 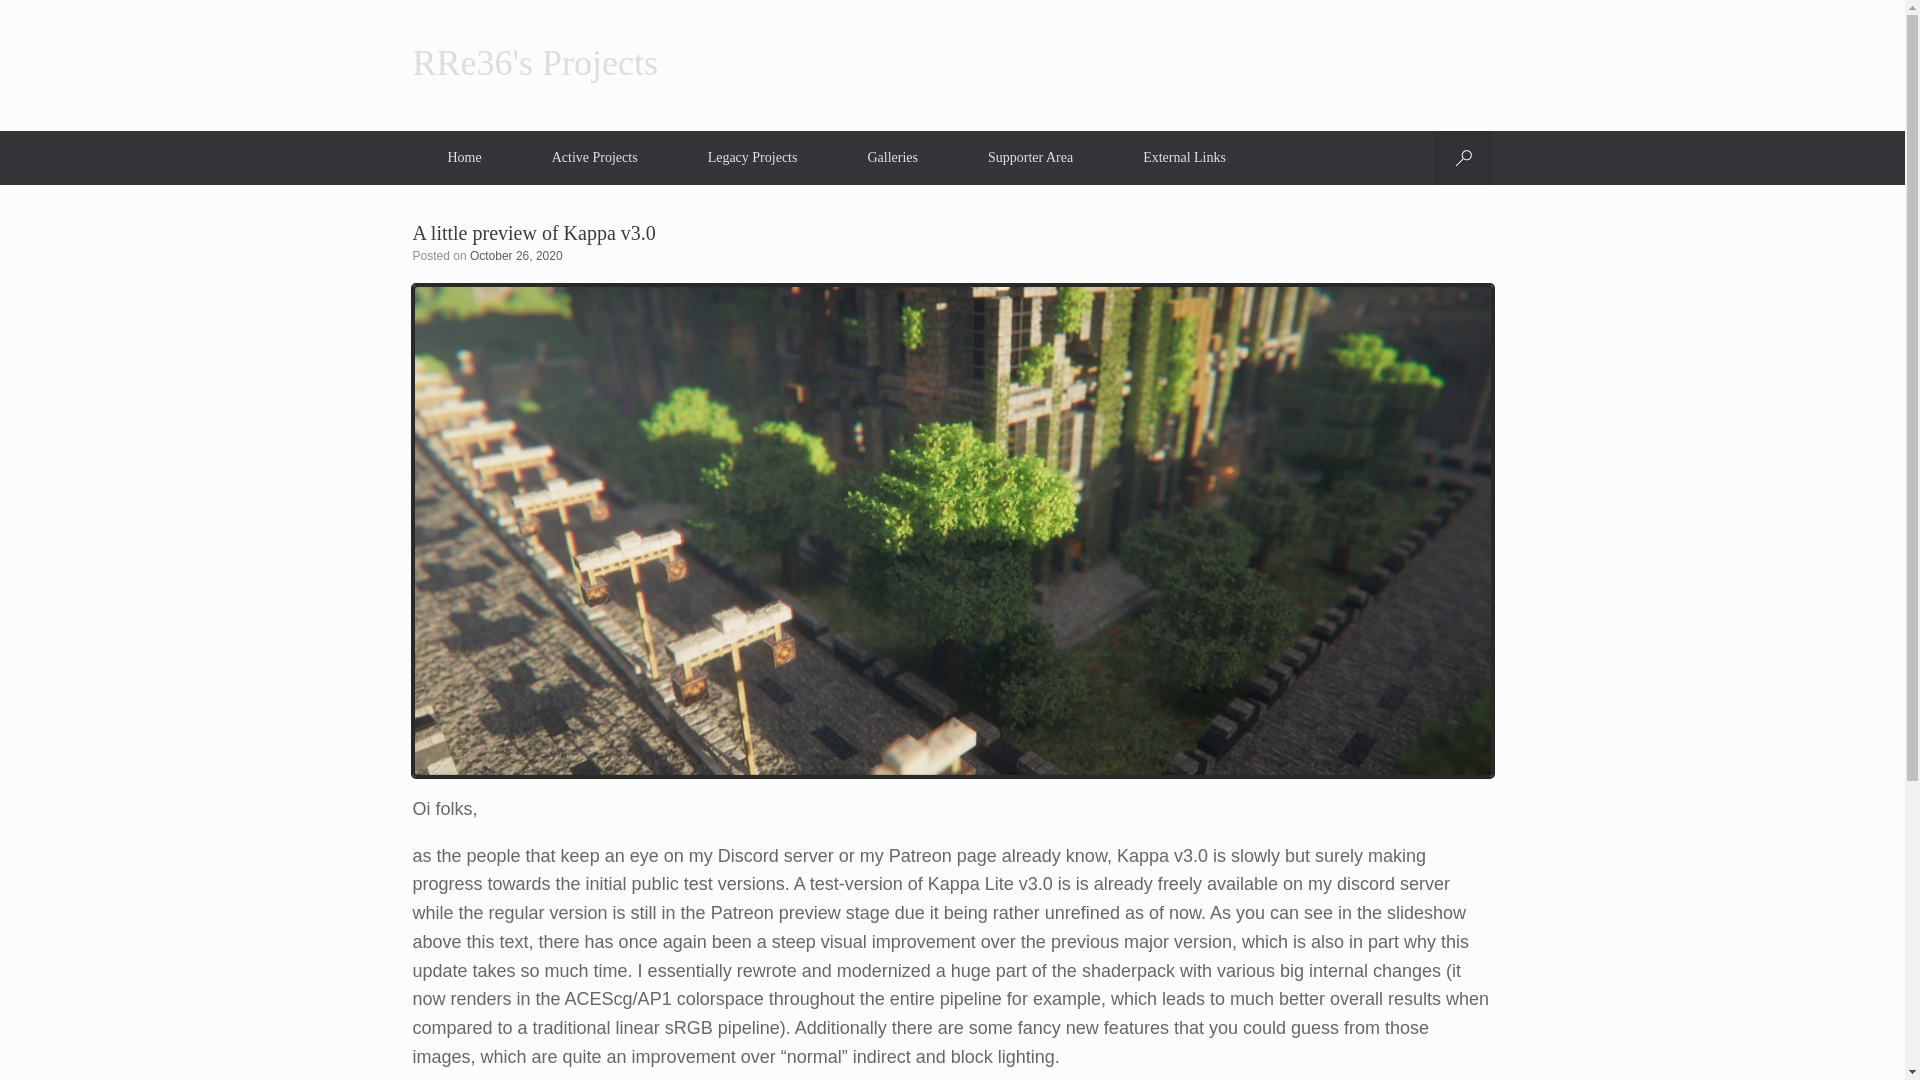 I want to click on Home, so click(x=464, y=157).